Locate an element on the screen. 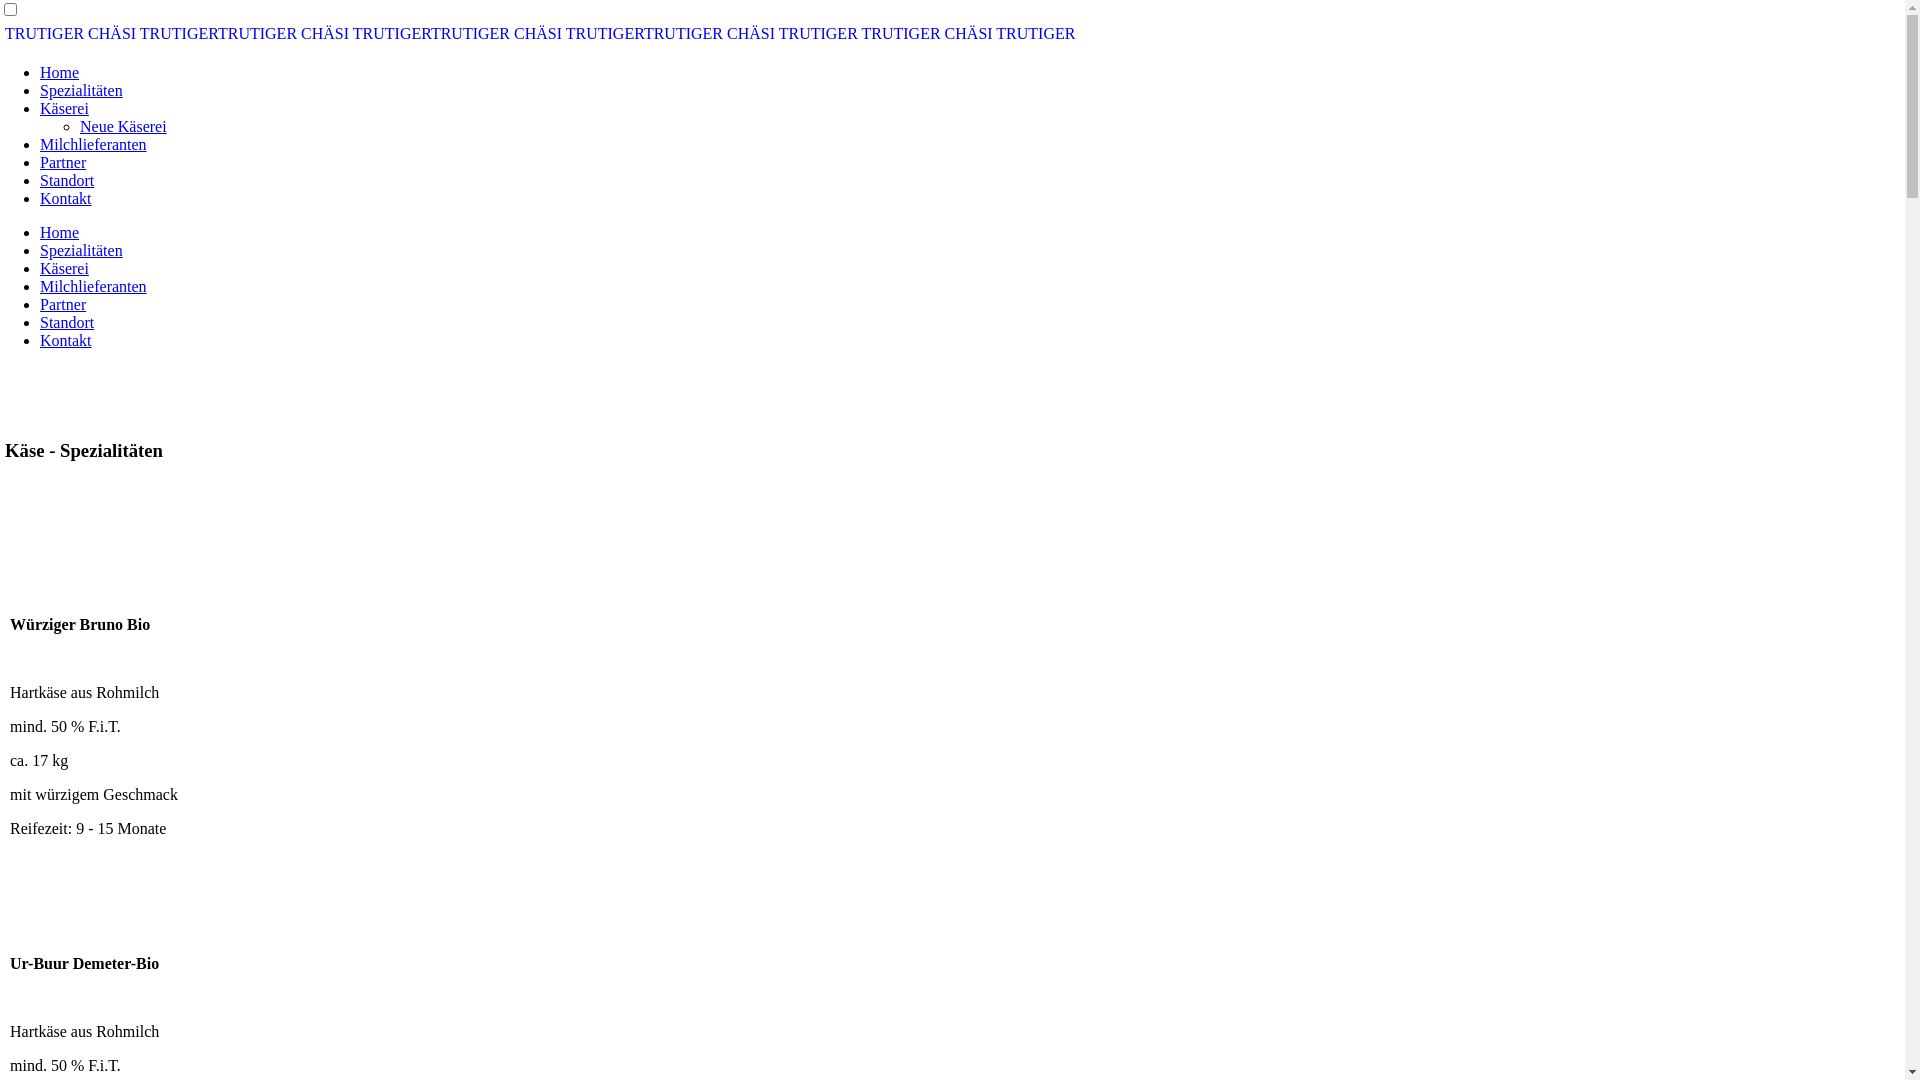 This screenshot has height=1080, width=1920. Kontakt is located at coordinates (66, 198).